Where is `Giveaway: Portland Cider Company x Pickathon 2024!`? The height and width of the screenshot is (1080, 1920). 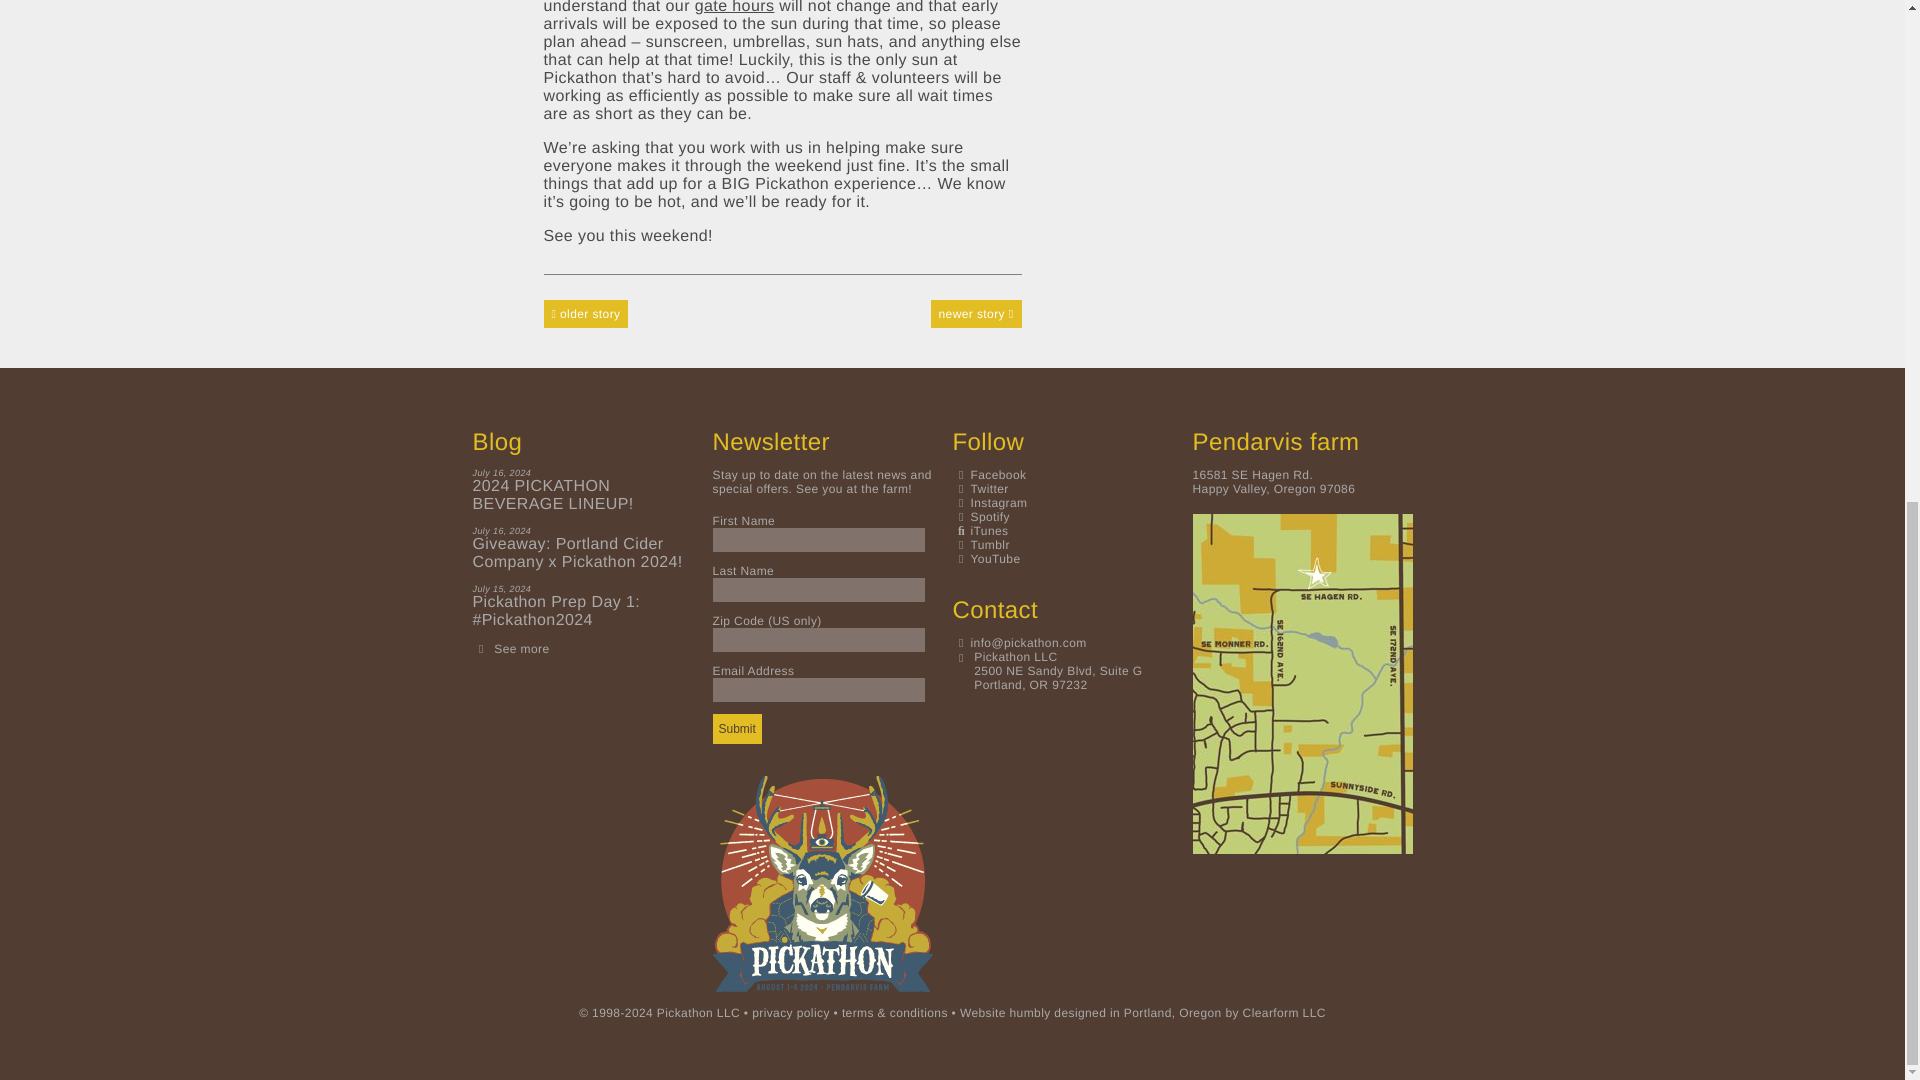
Giveaway: Portland Cider Company x Pickathon 2024! is located at coordinates (582, 554).